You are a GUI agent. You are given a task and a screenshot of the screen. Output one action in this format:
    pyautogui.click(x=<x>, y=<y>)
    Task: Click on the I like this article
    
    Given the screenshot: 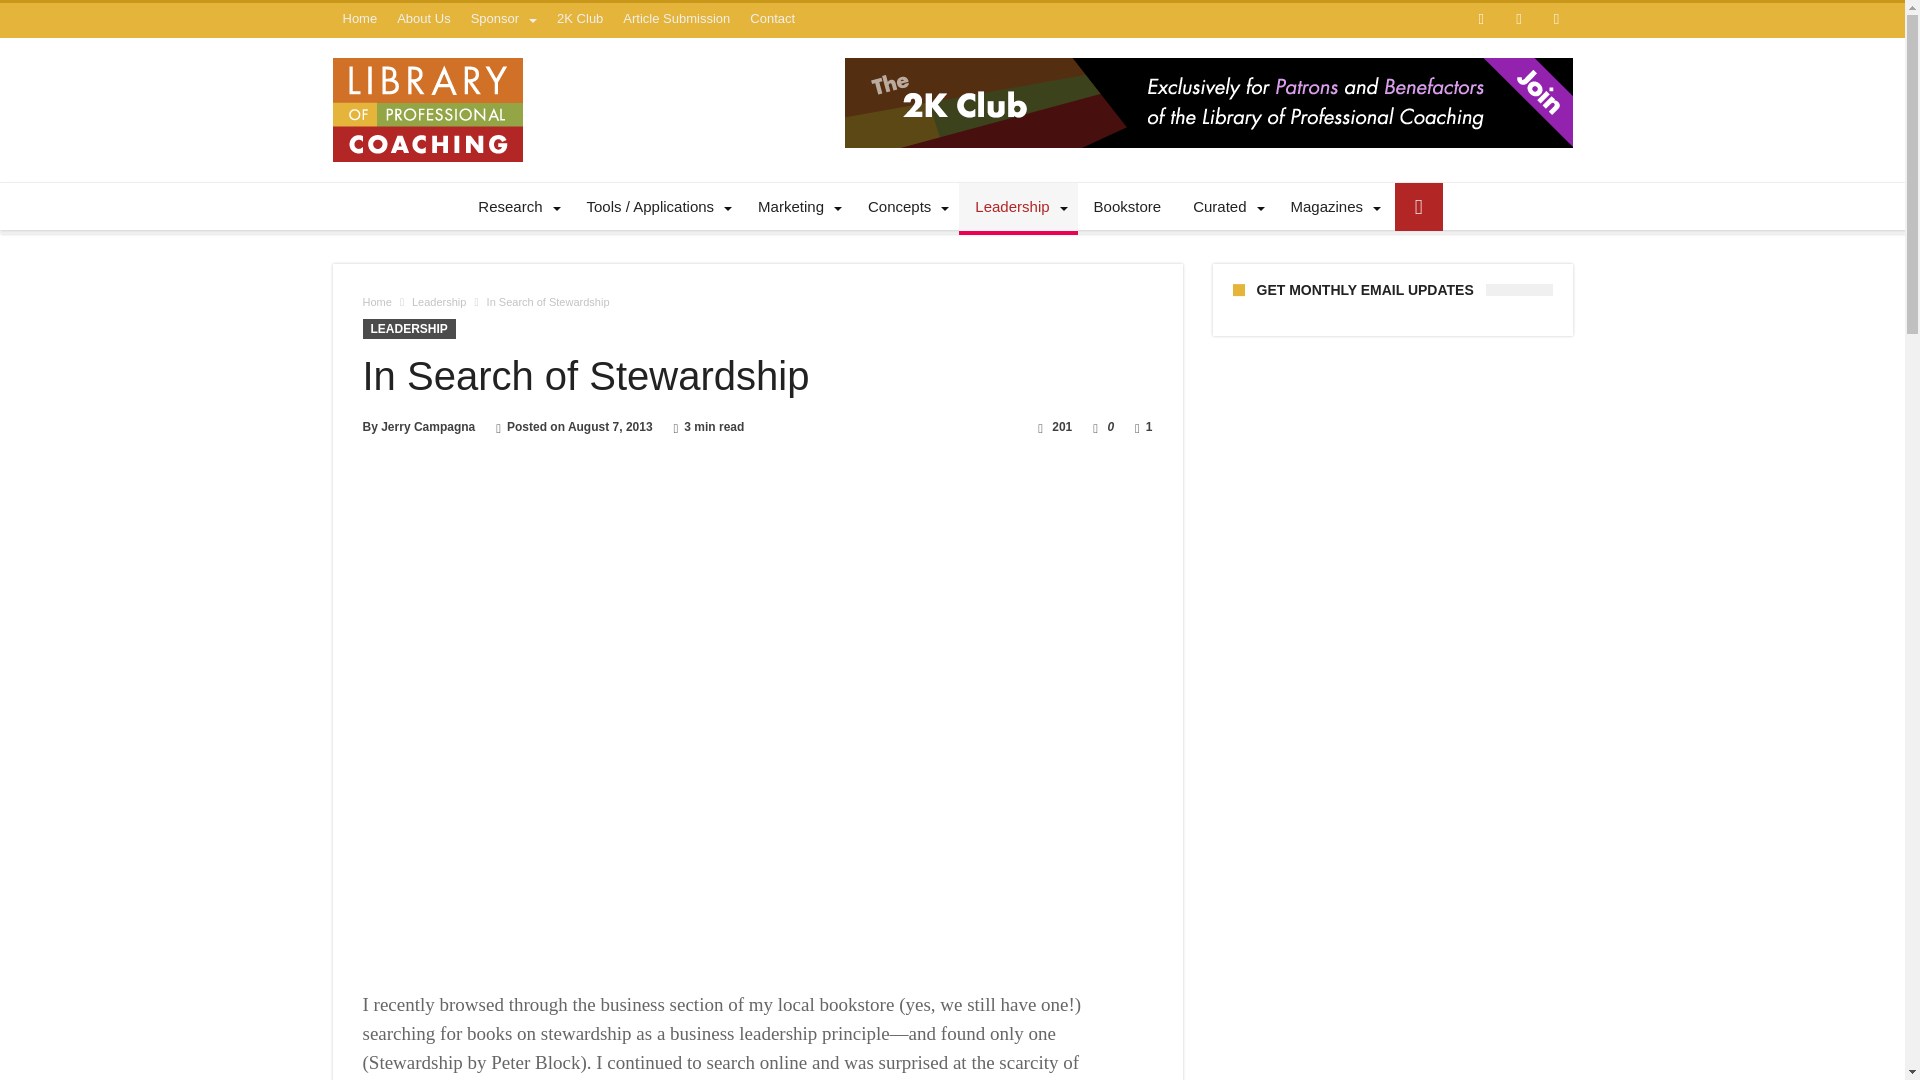 What is the action you would take?
    pyautogui.click(x=1095, y=427)
    